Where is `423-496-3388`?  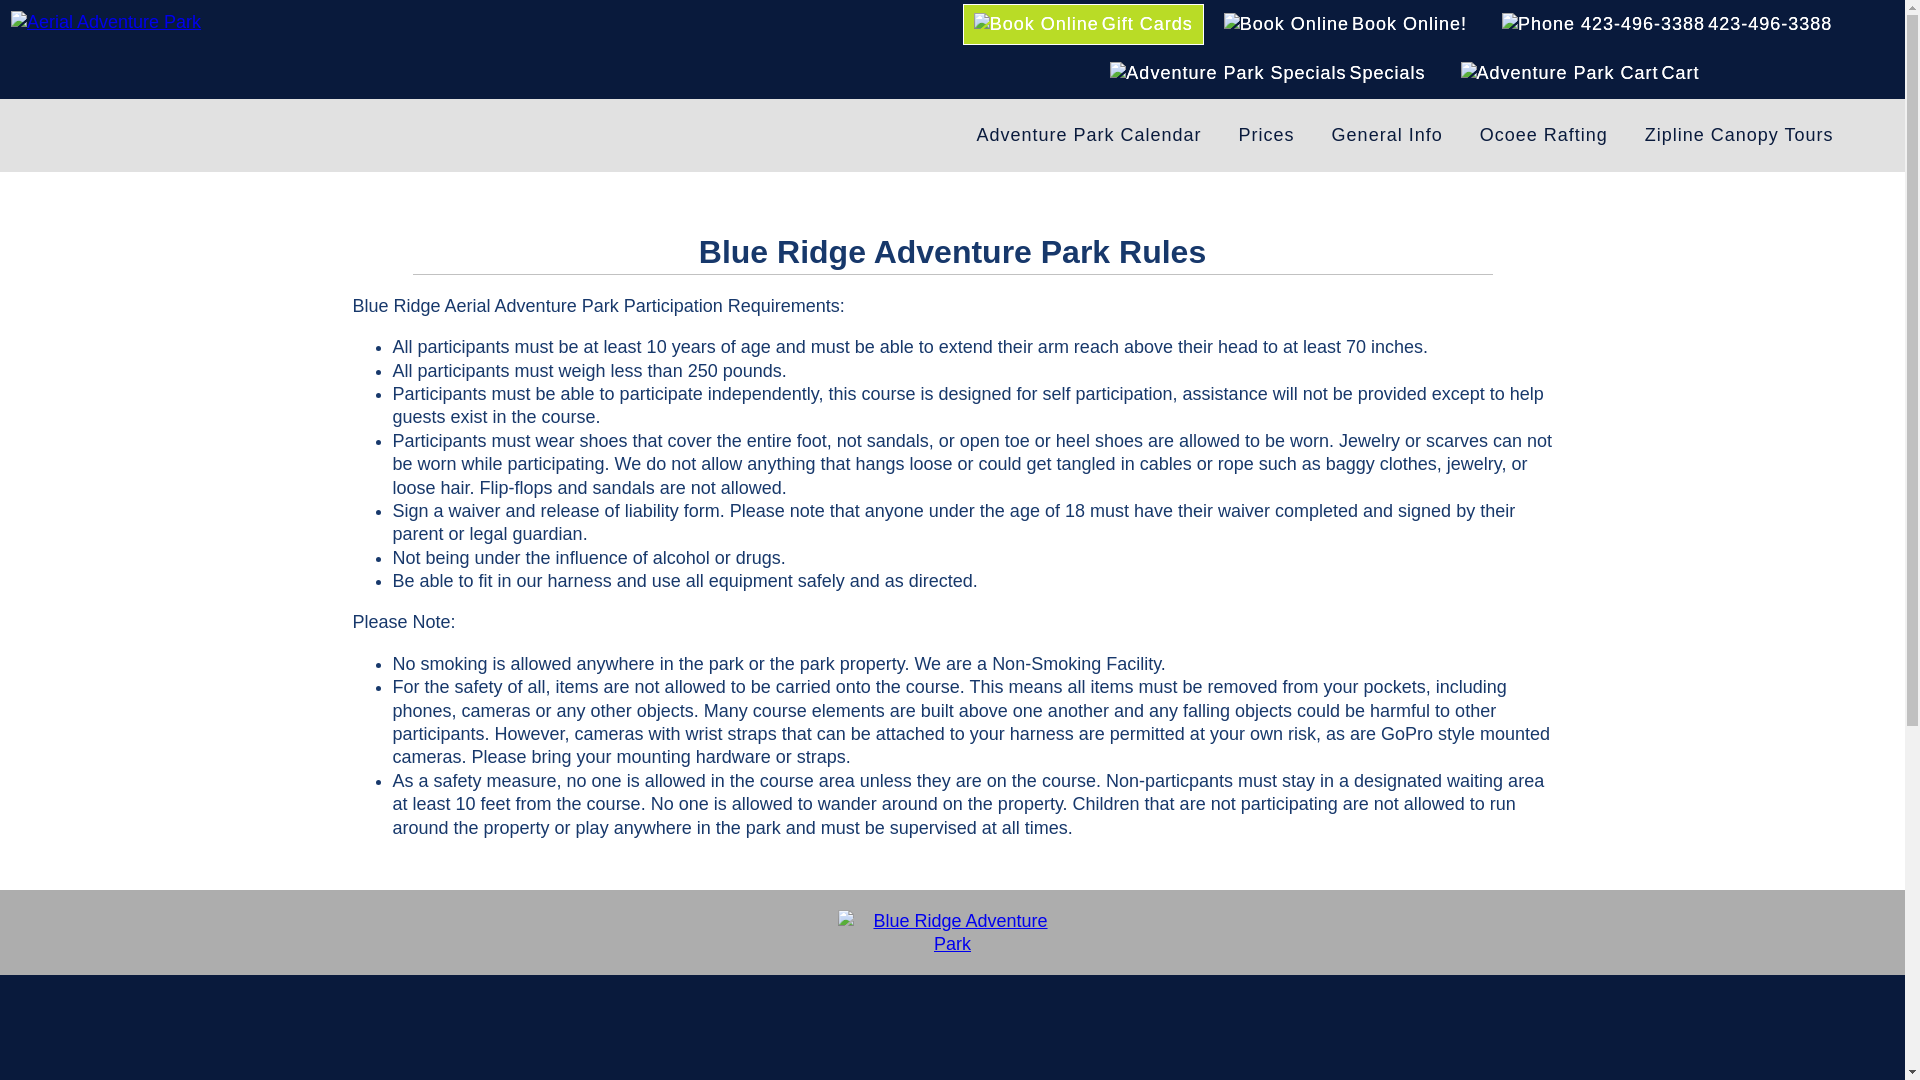 423-496-3388 is located at coordinates (1666, 24).